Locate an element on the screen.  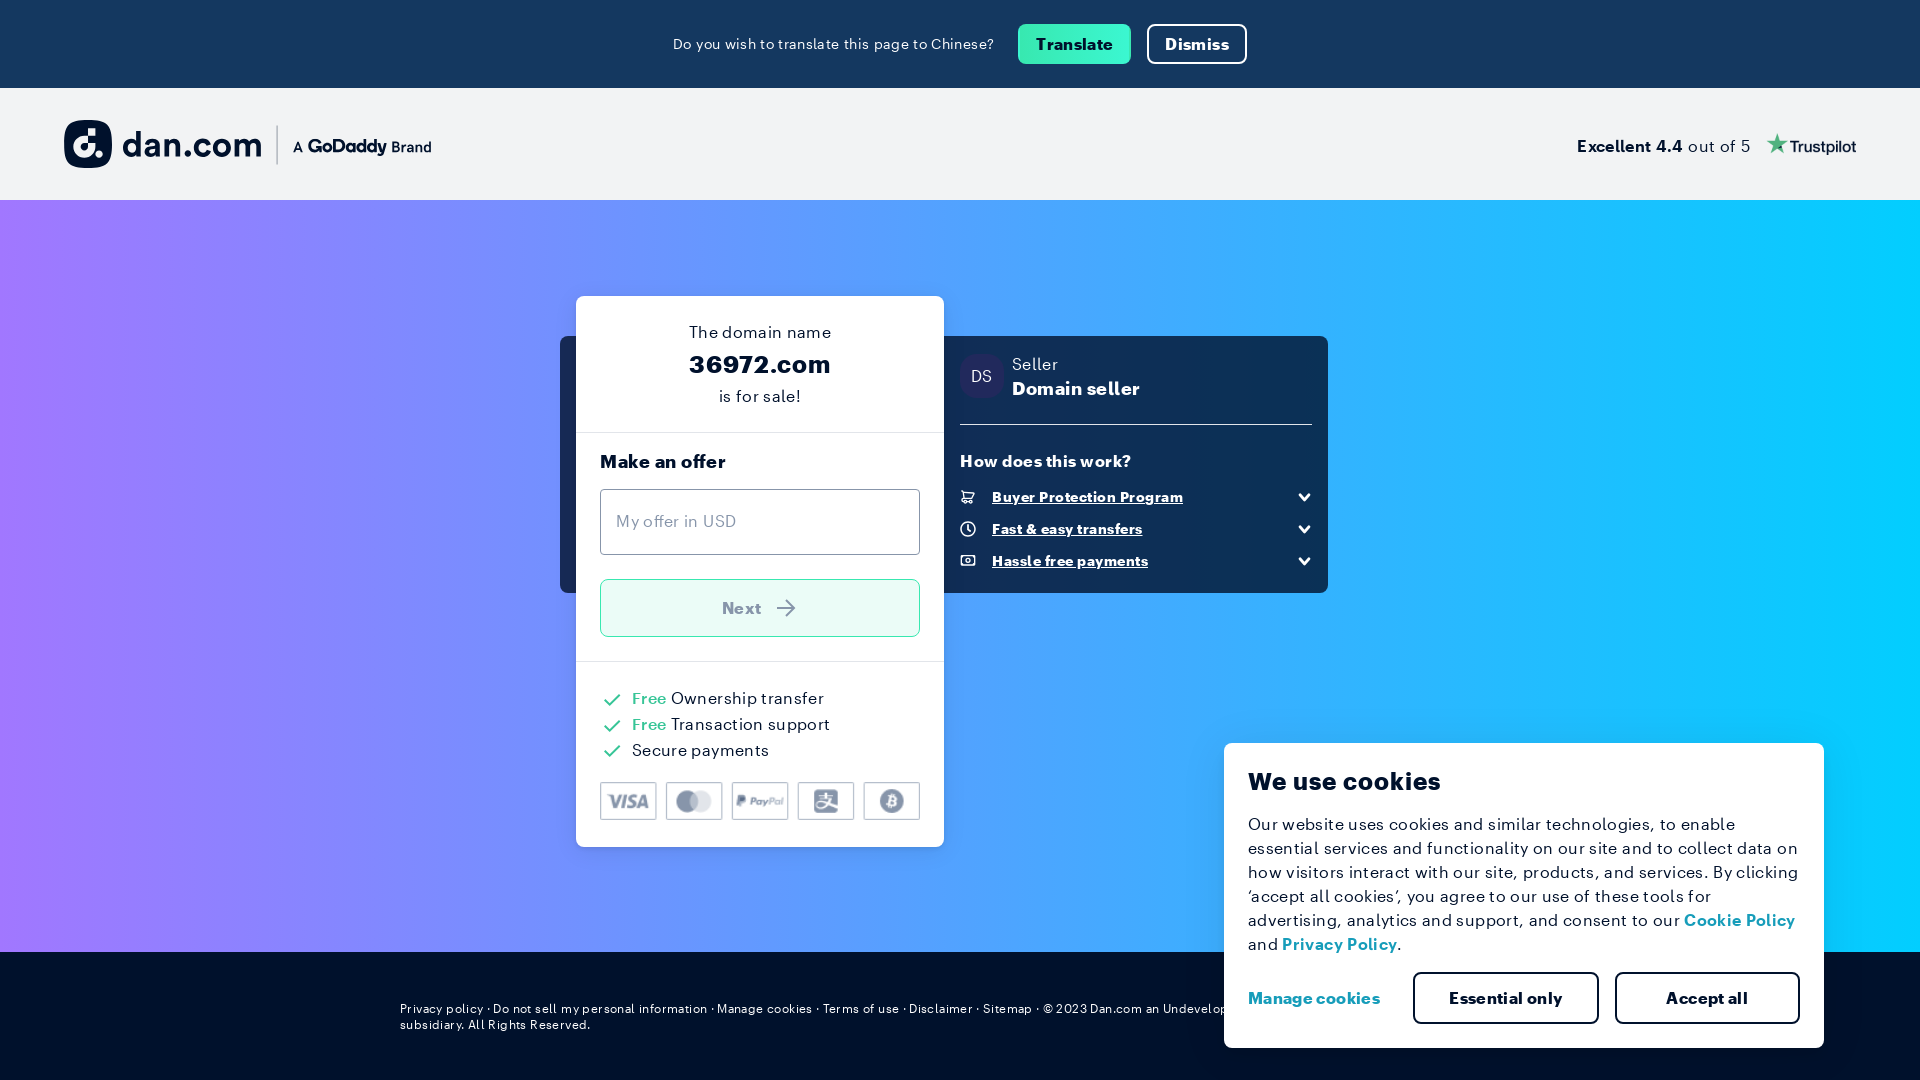
Privacy Policy is located at coordinates (1340, 944).